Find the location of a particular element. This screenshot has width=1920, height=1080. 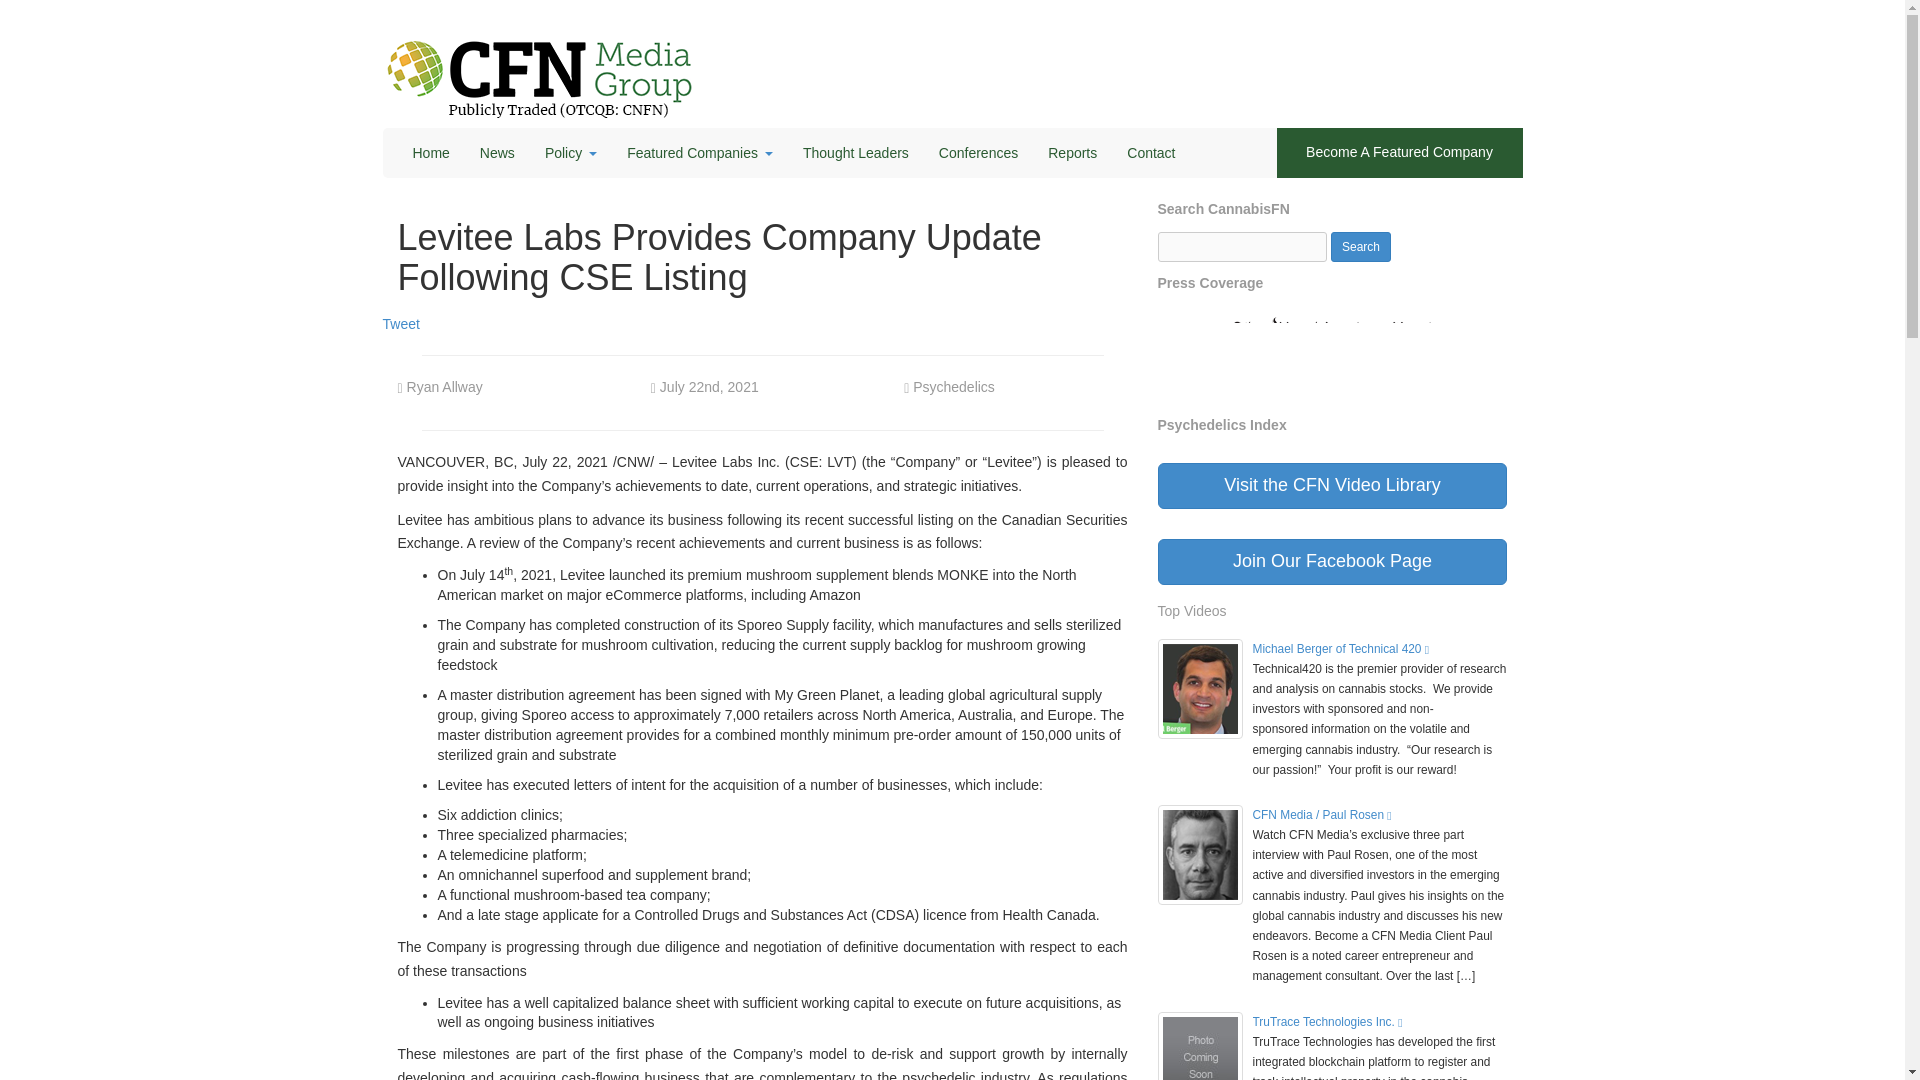

Michael Berger of Technical 420 is located at coordinates (1340, 648).